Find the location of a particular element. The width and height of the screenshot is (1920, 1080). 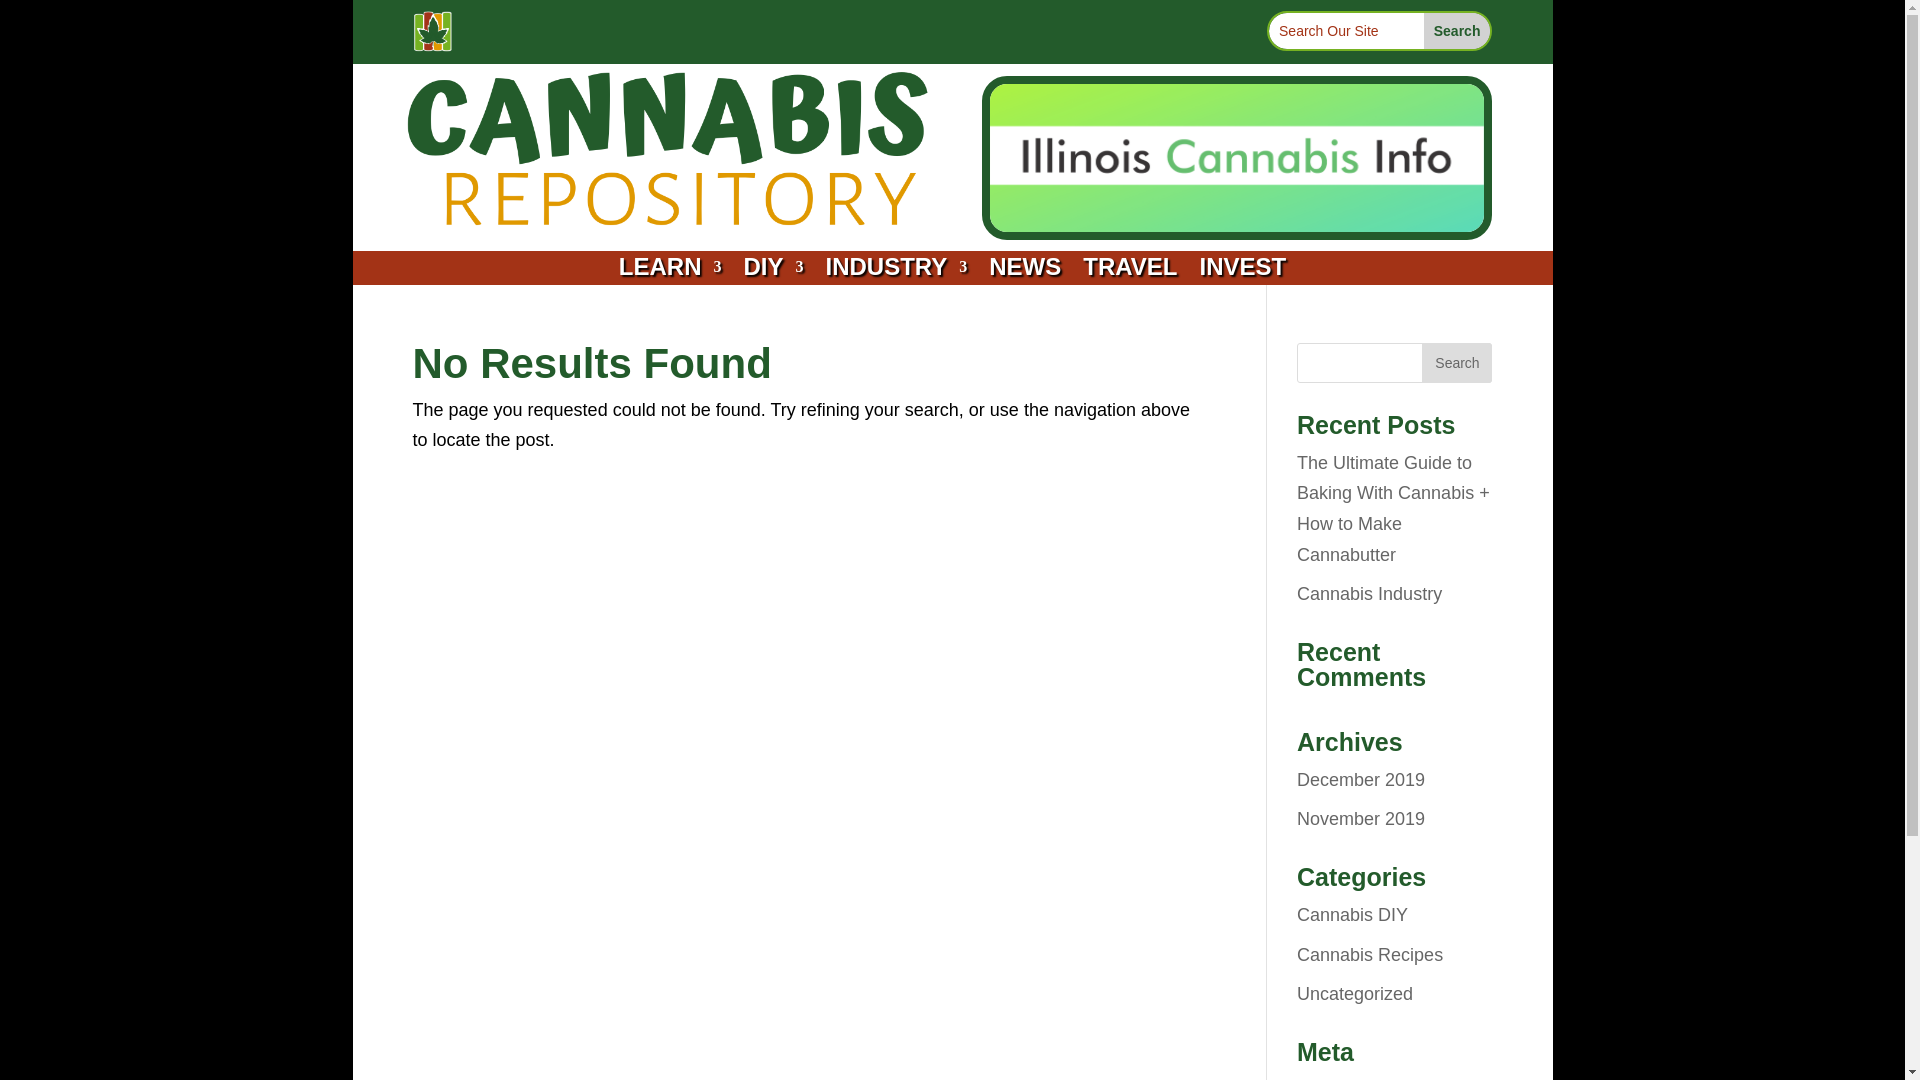

INVEST is located at coordinates (1243, 270).